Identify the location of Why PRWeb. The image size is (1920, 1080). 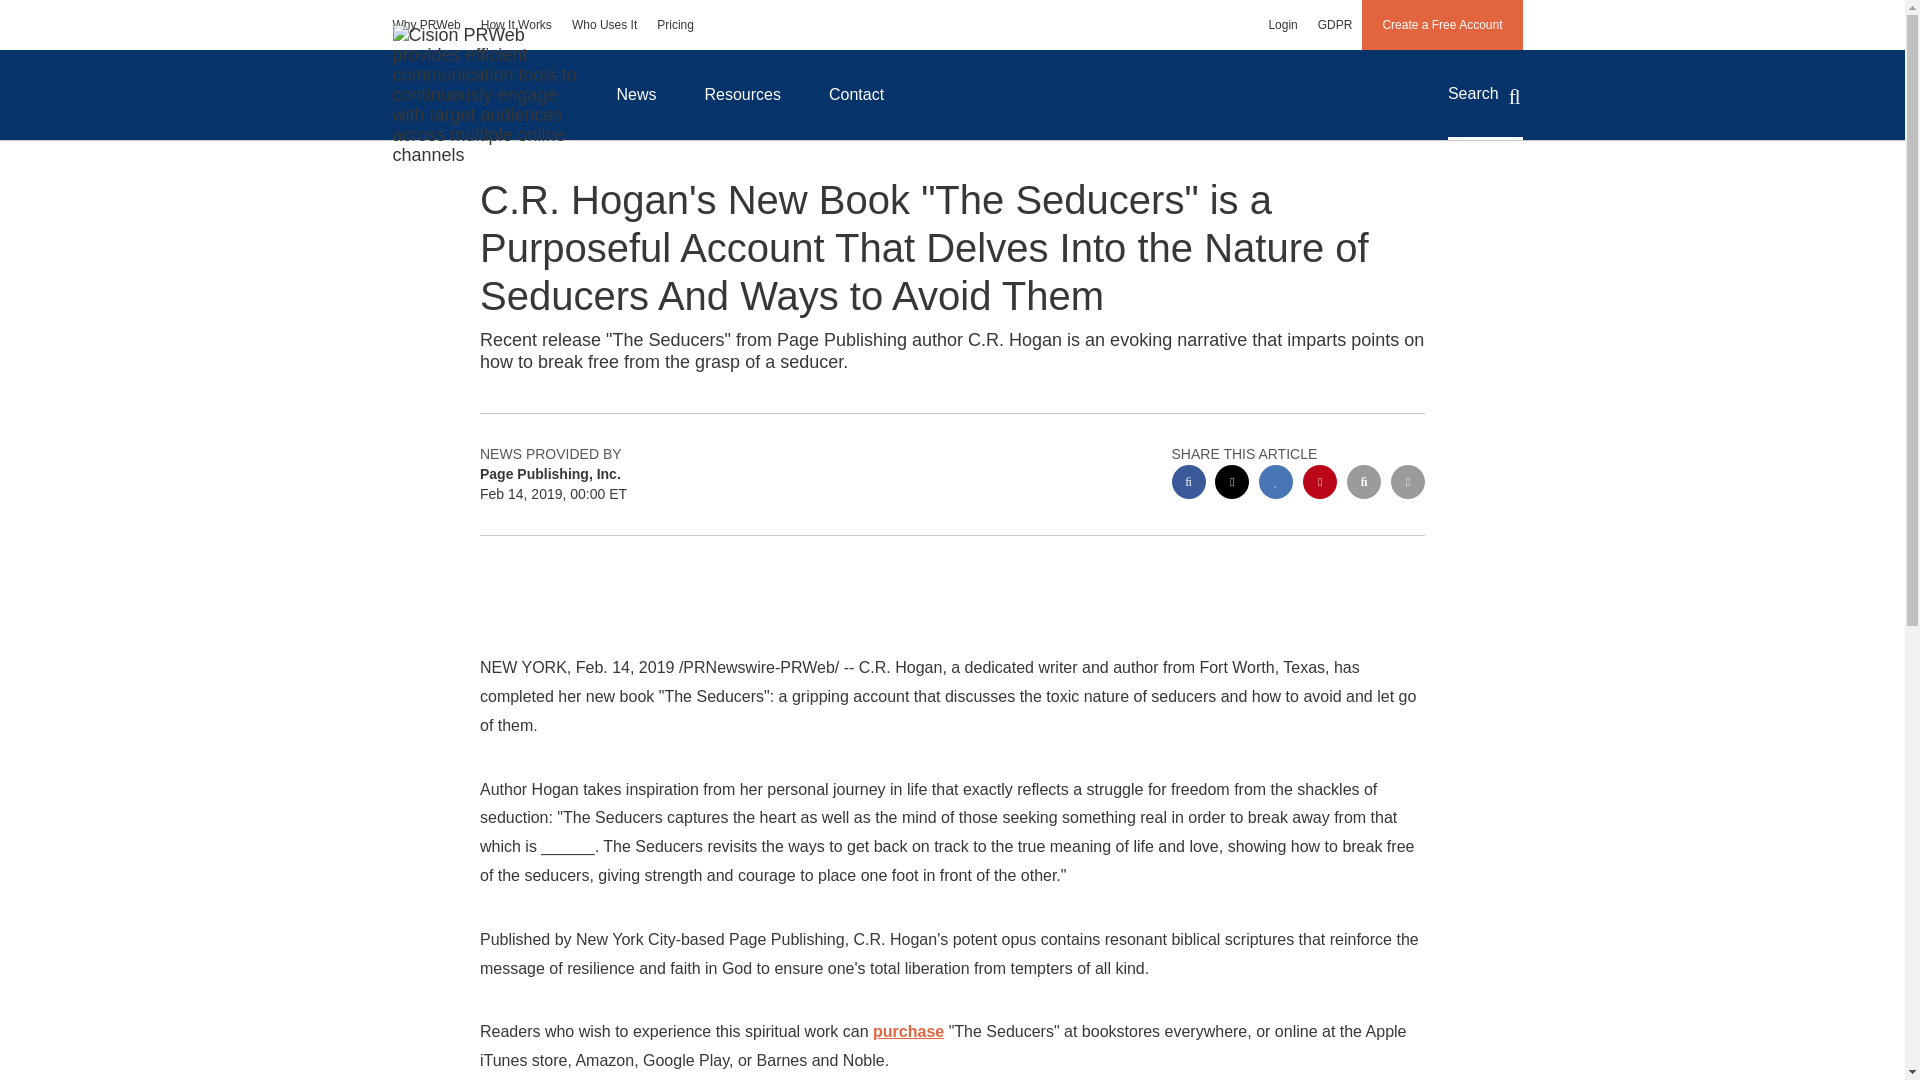
(426, 24).